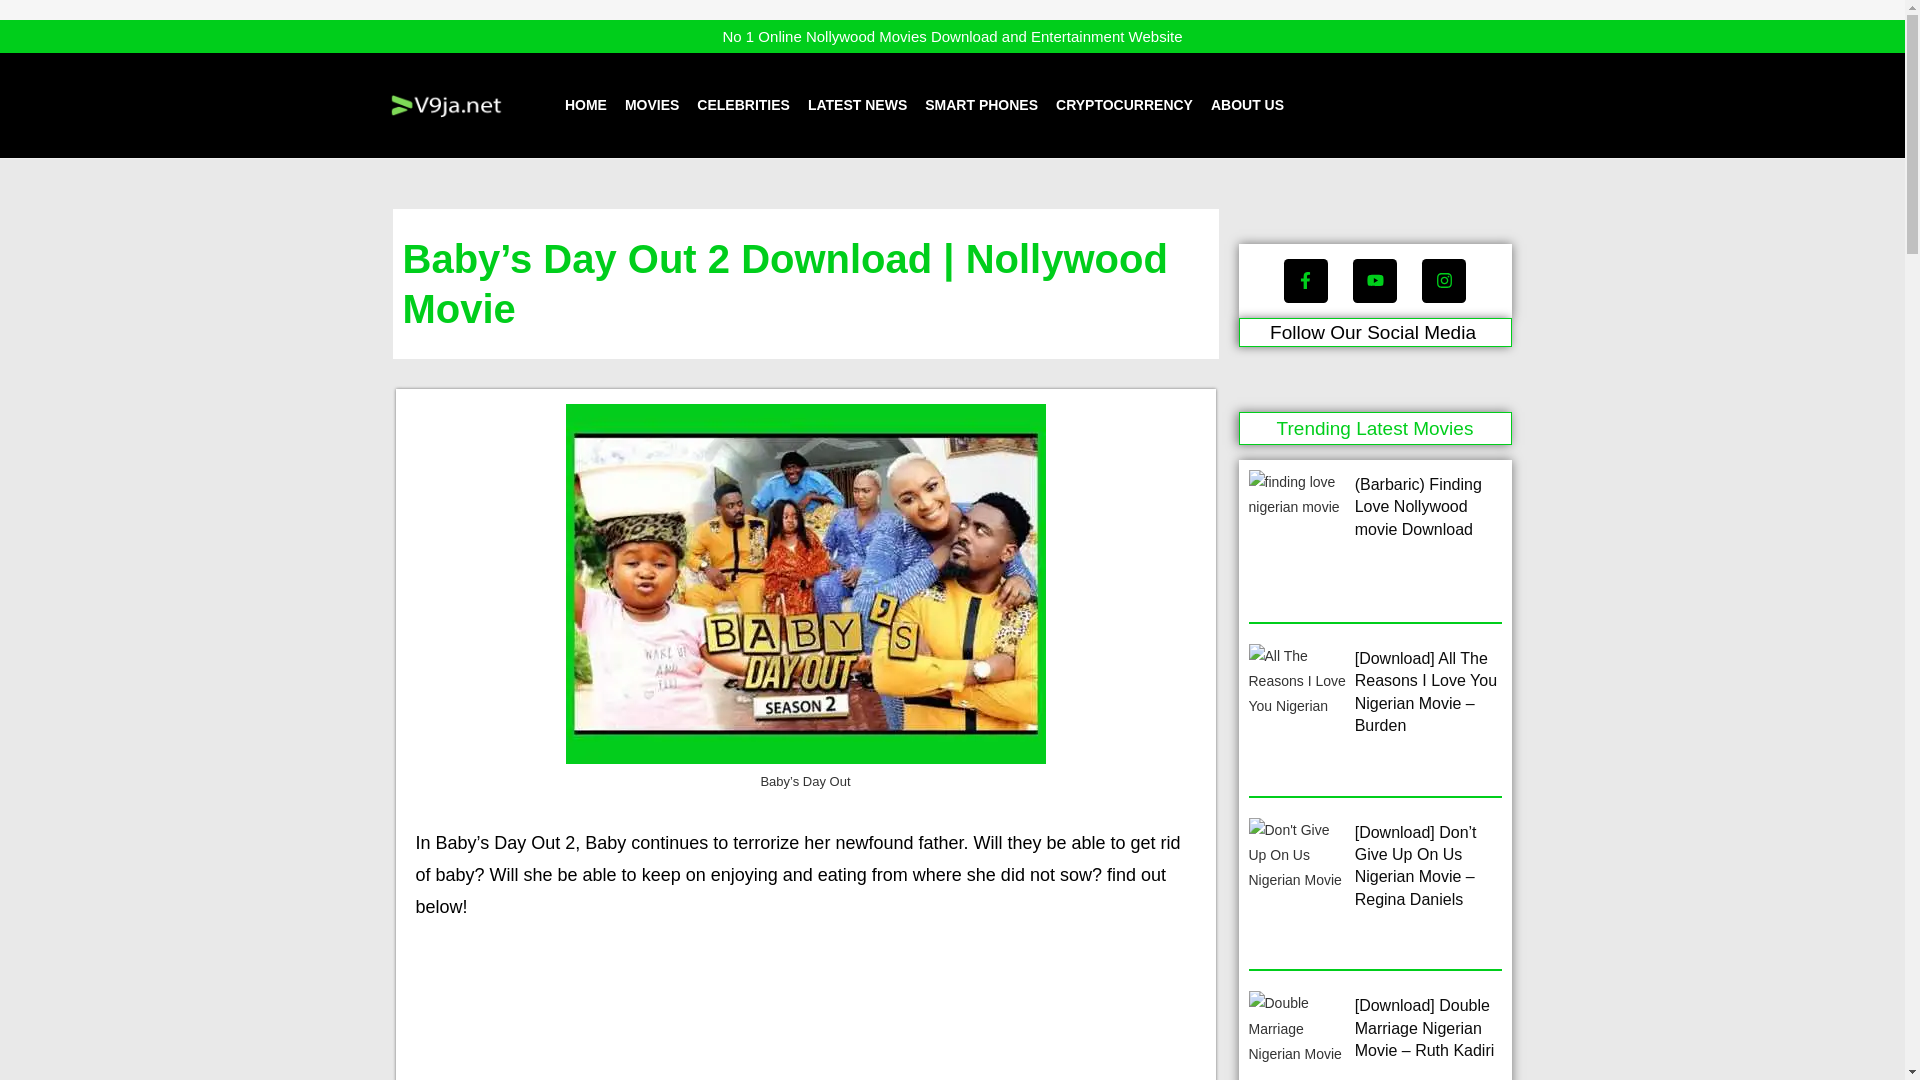  Describe the element at coordinates (585, 104) in the screenshot. I see `HOME` at that location.